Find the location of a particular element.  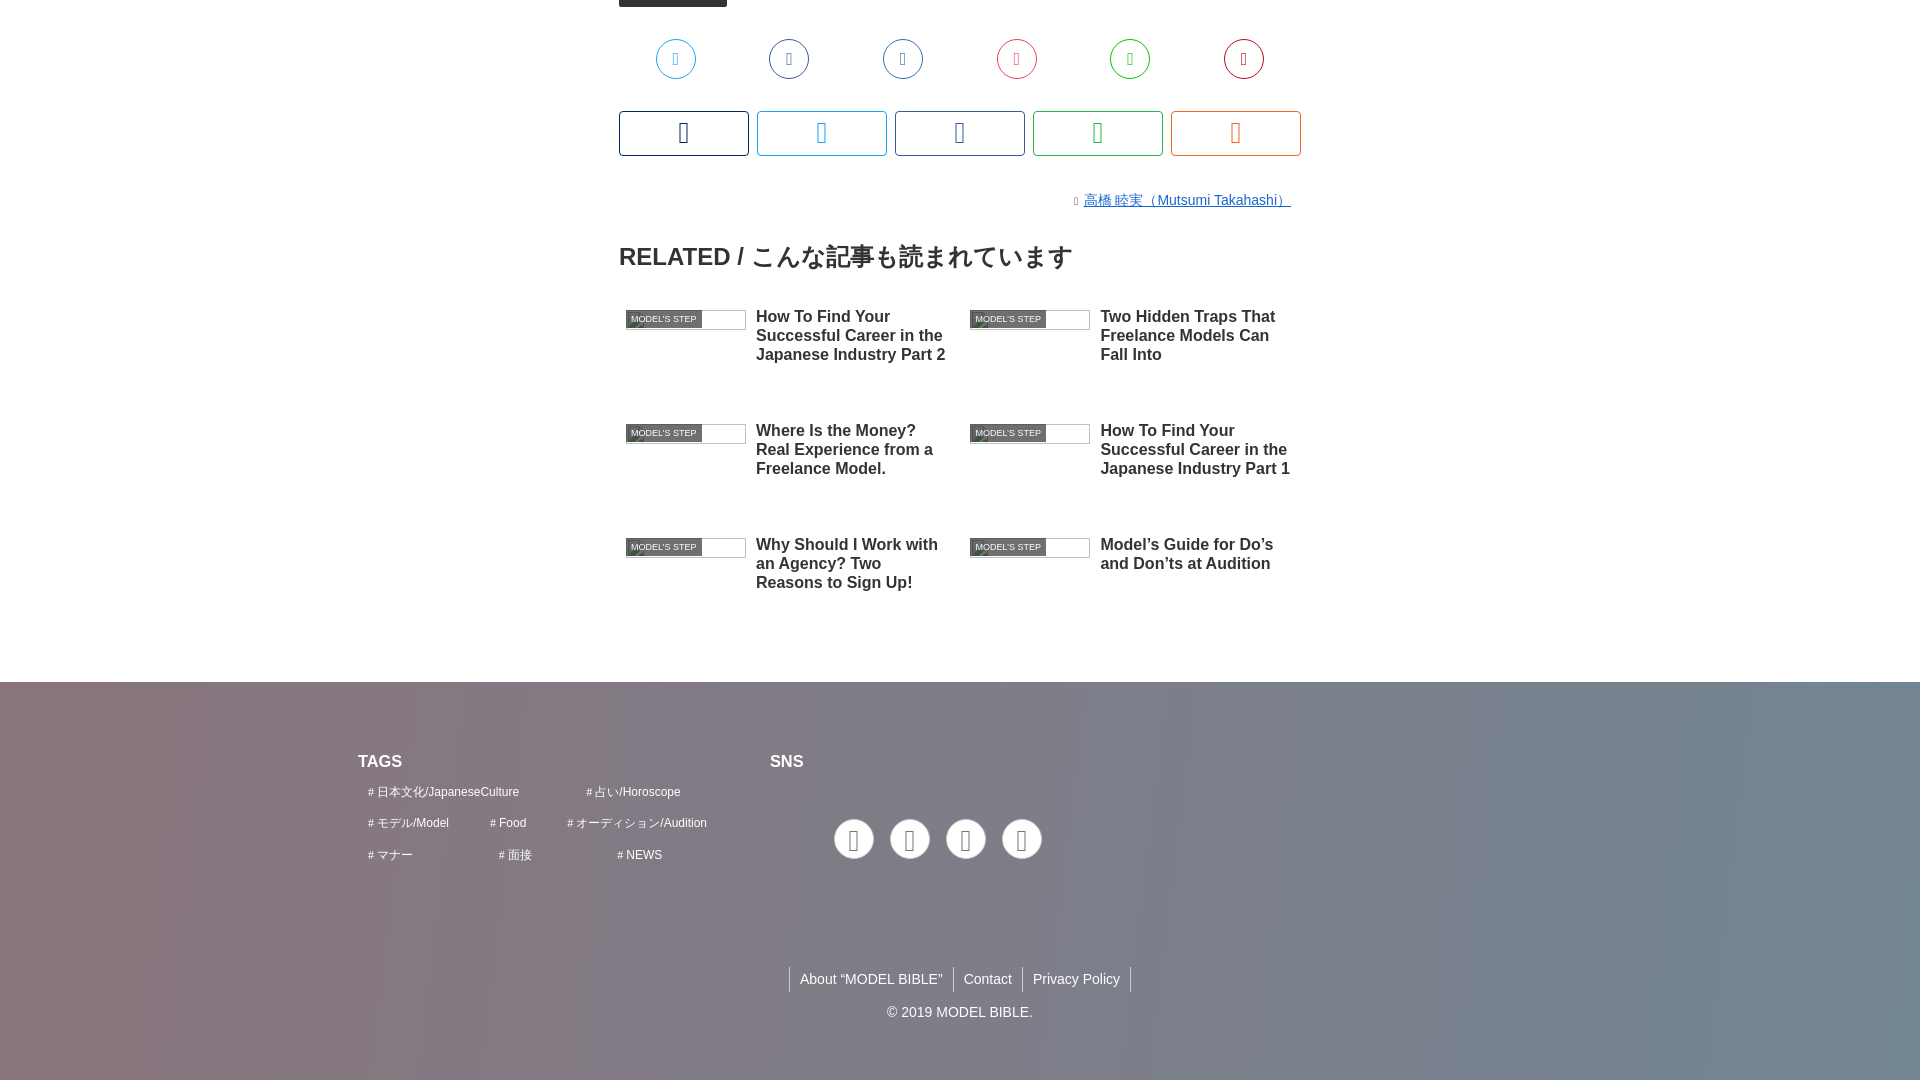

Two Hidden Traps That Freelance Models Can Fall Into is located at coordinates (1132, 346).